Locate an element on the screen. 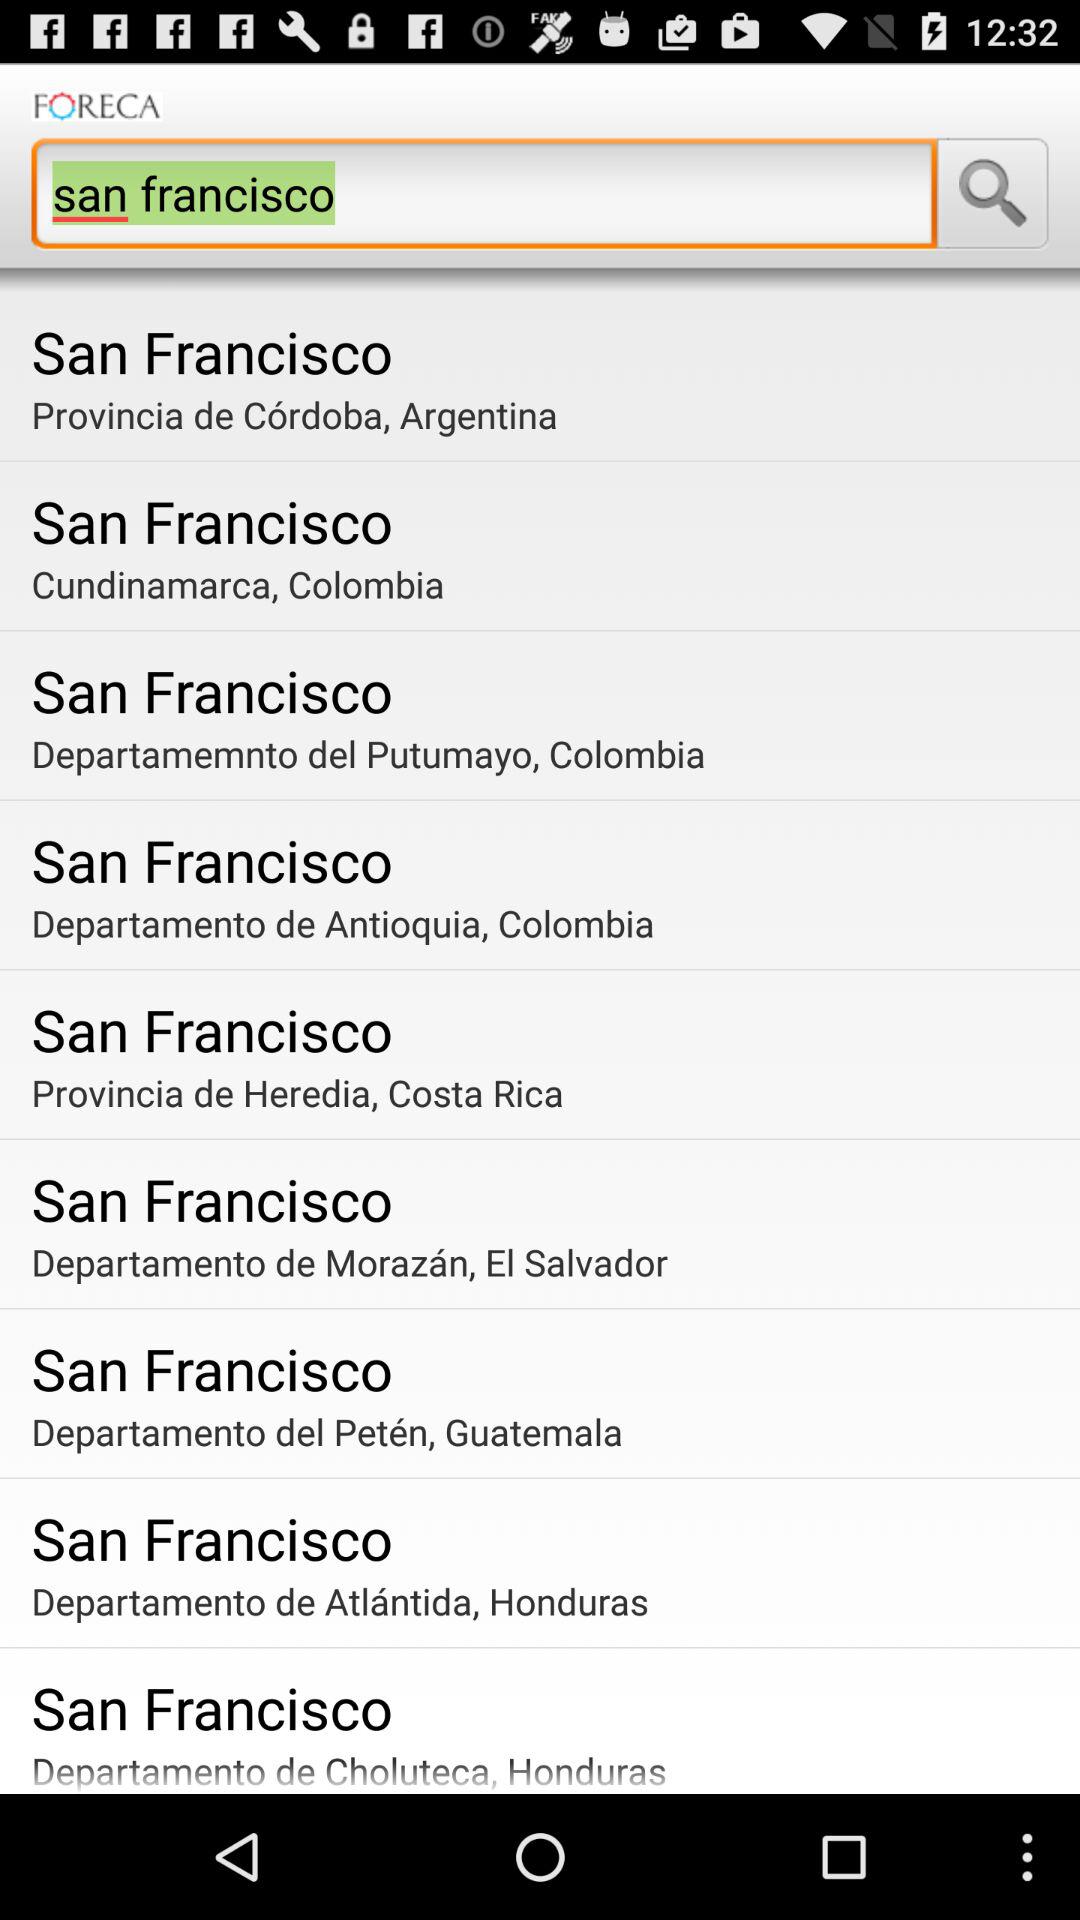 The width and height of the screenshot is (1080, 1920). turn off icon to the right of the san francisco is located at coordinates (992, 193).